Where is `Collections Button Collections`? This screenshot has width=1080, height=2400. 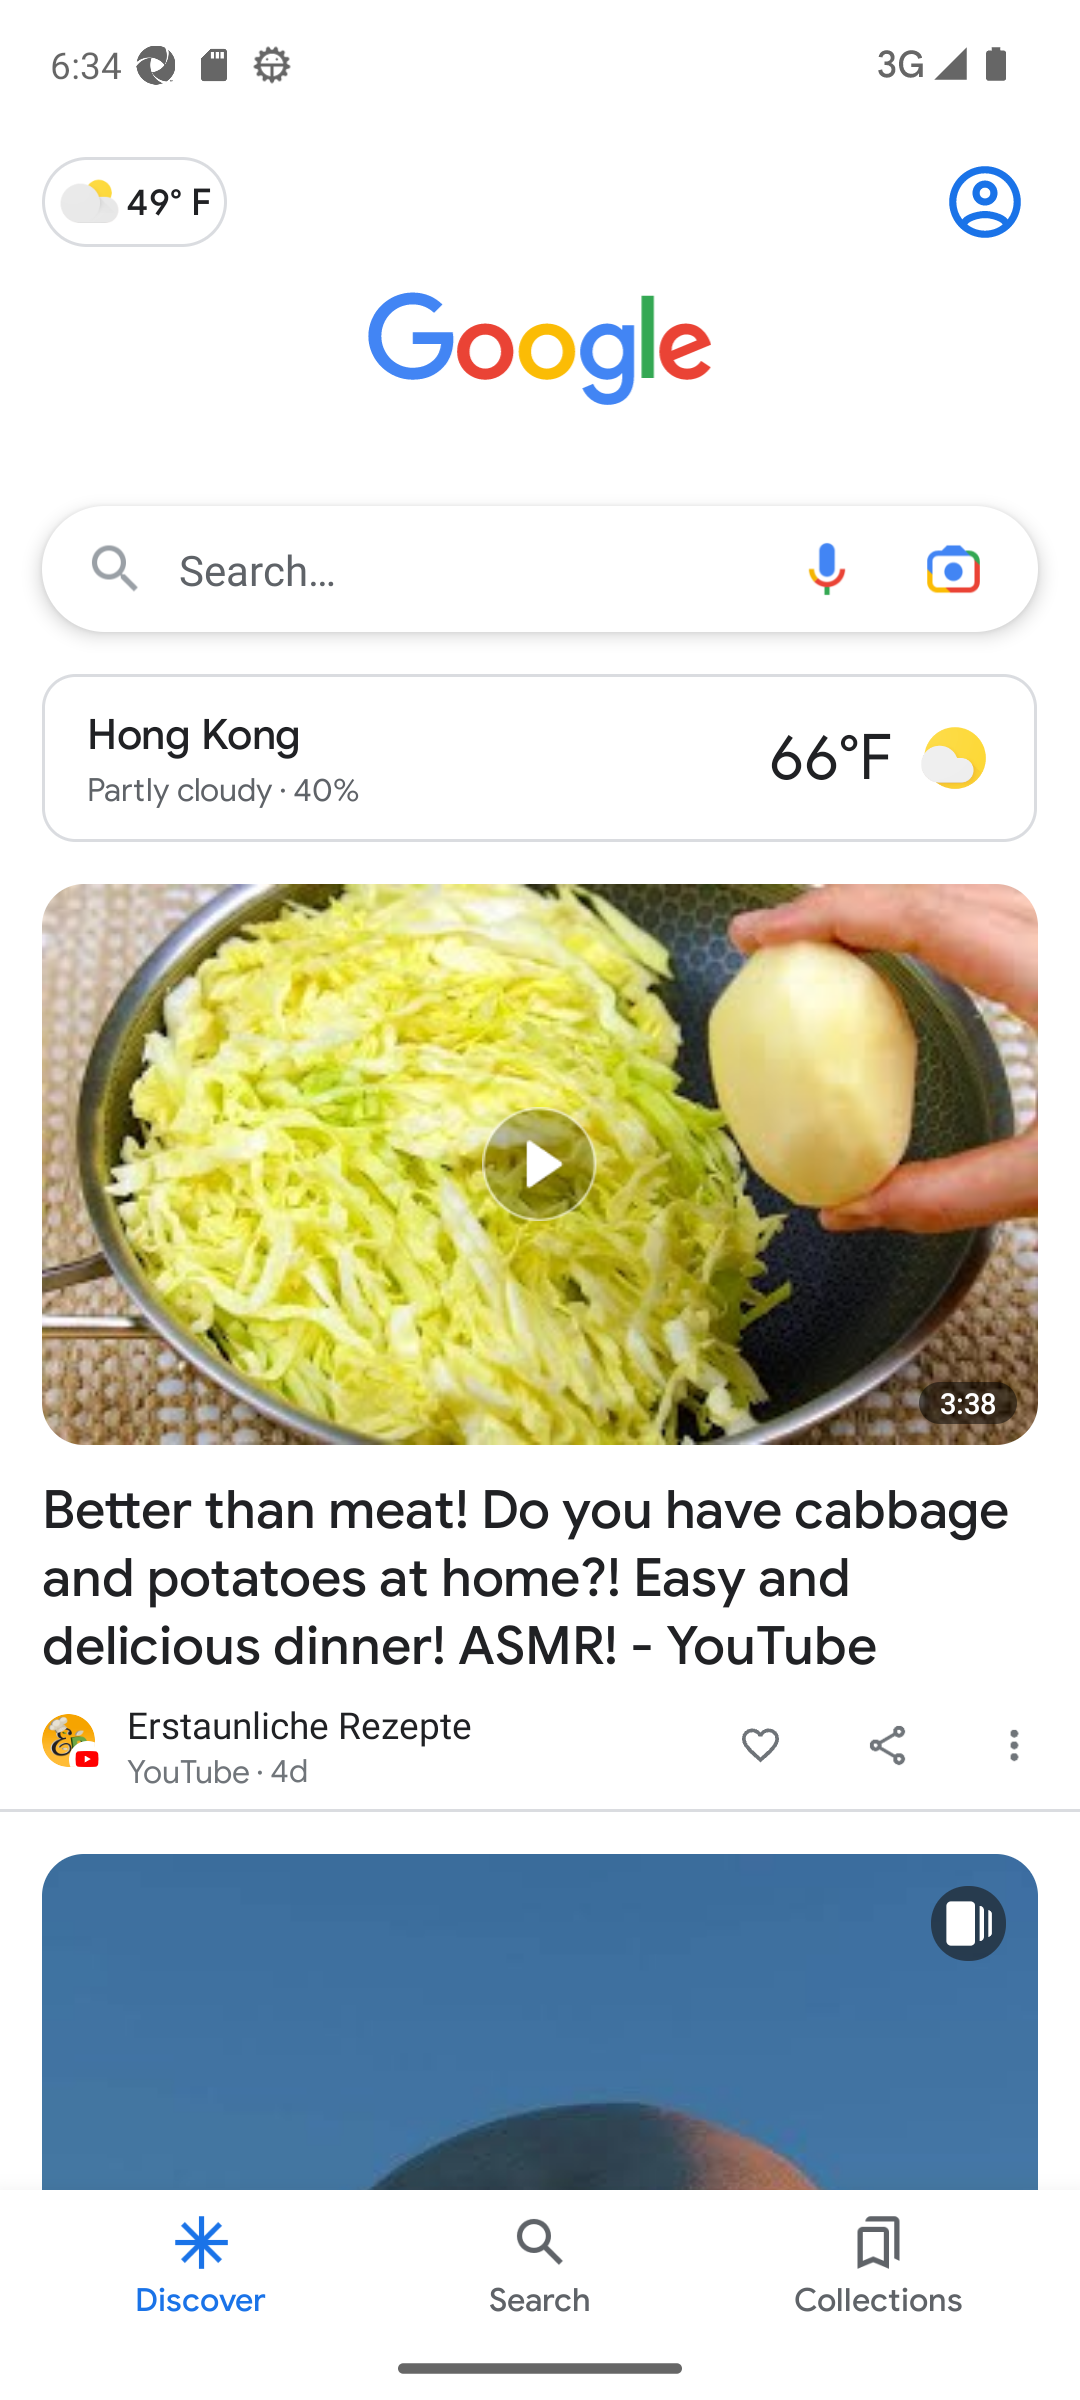 Collections Button Collections is located at coordinates (878, 2262).